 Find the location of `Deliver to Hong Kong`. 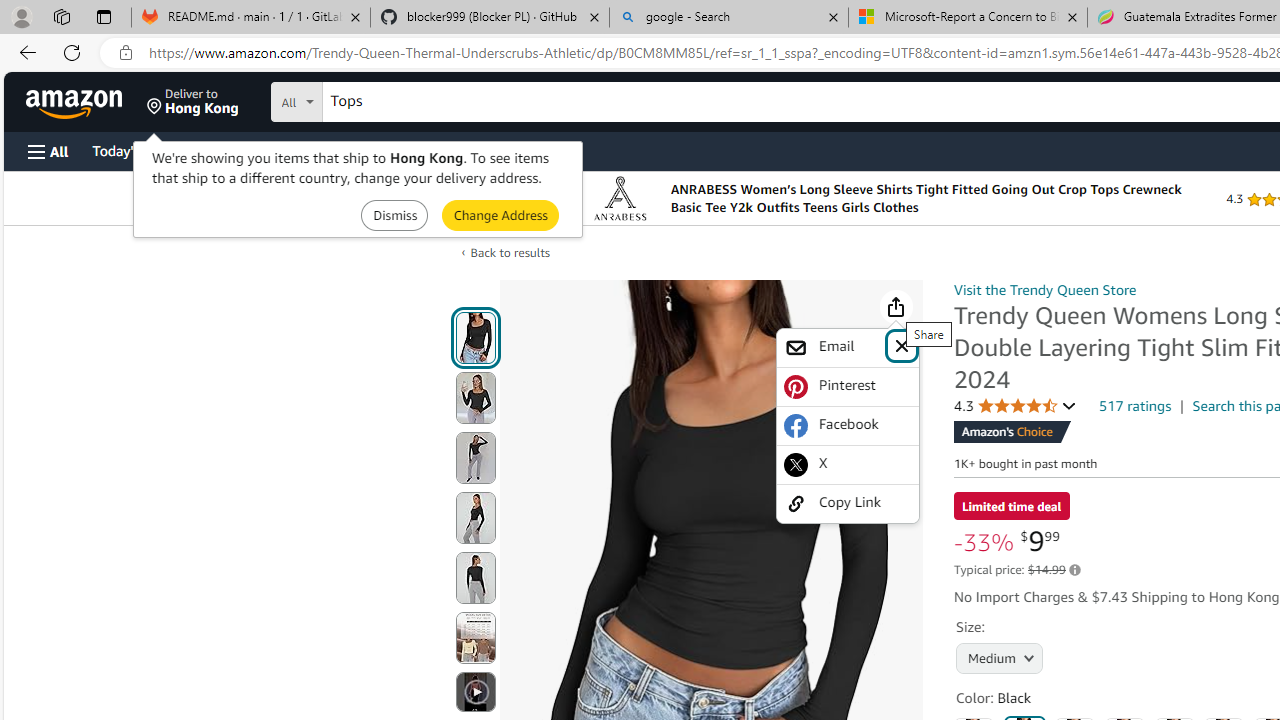

Deliver to Hong Kong is located at coordinates (193, 102).